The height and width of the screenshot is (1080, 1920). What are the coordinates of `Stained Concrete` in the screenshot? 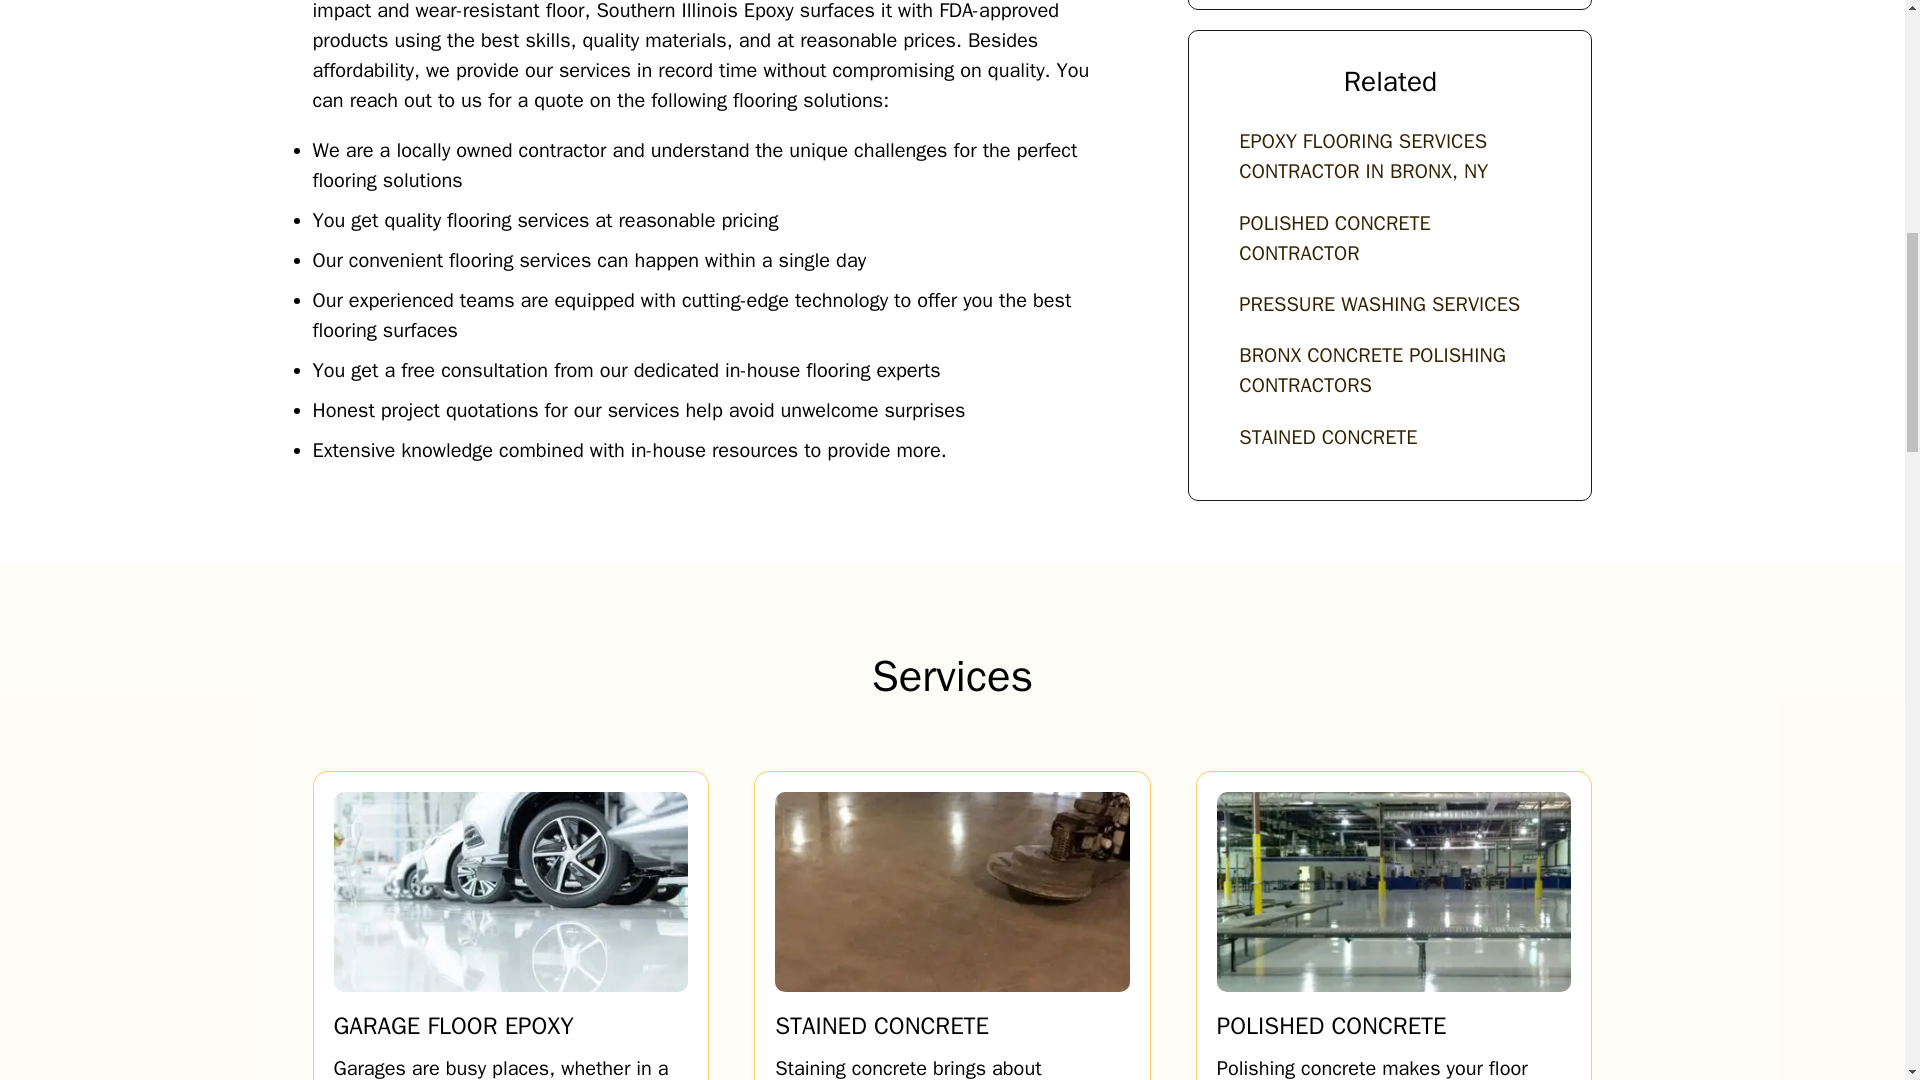 It's located at (1328, 438).